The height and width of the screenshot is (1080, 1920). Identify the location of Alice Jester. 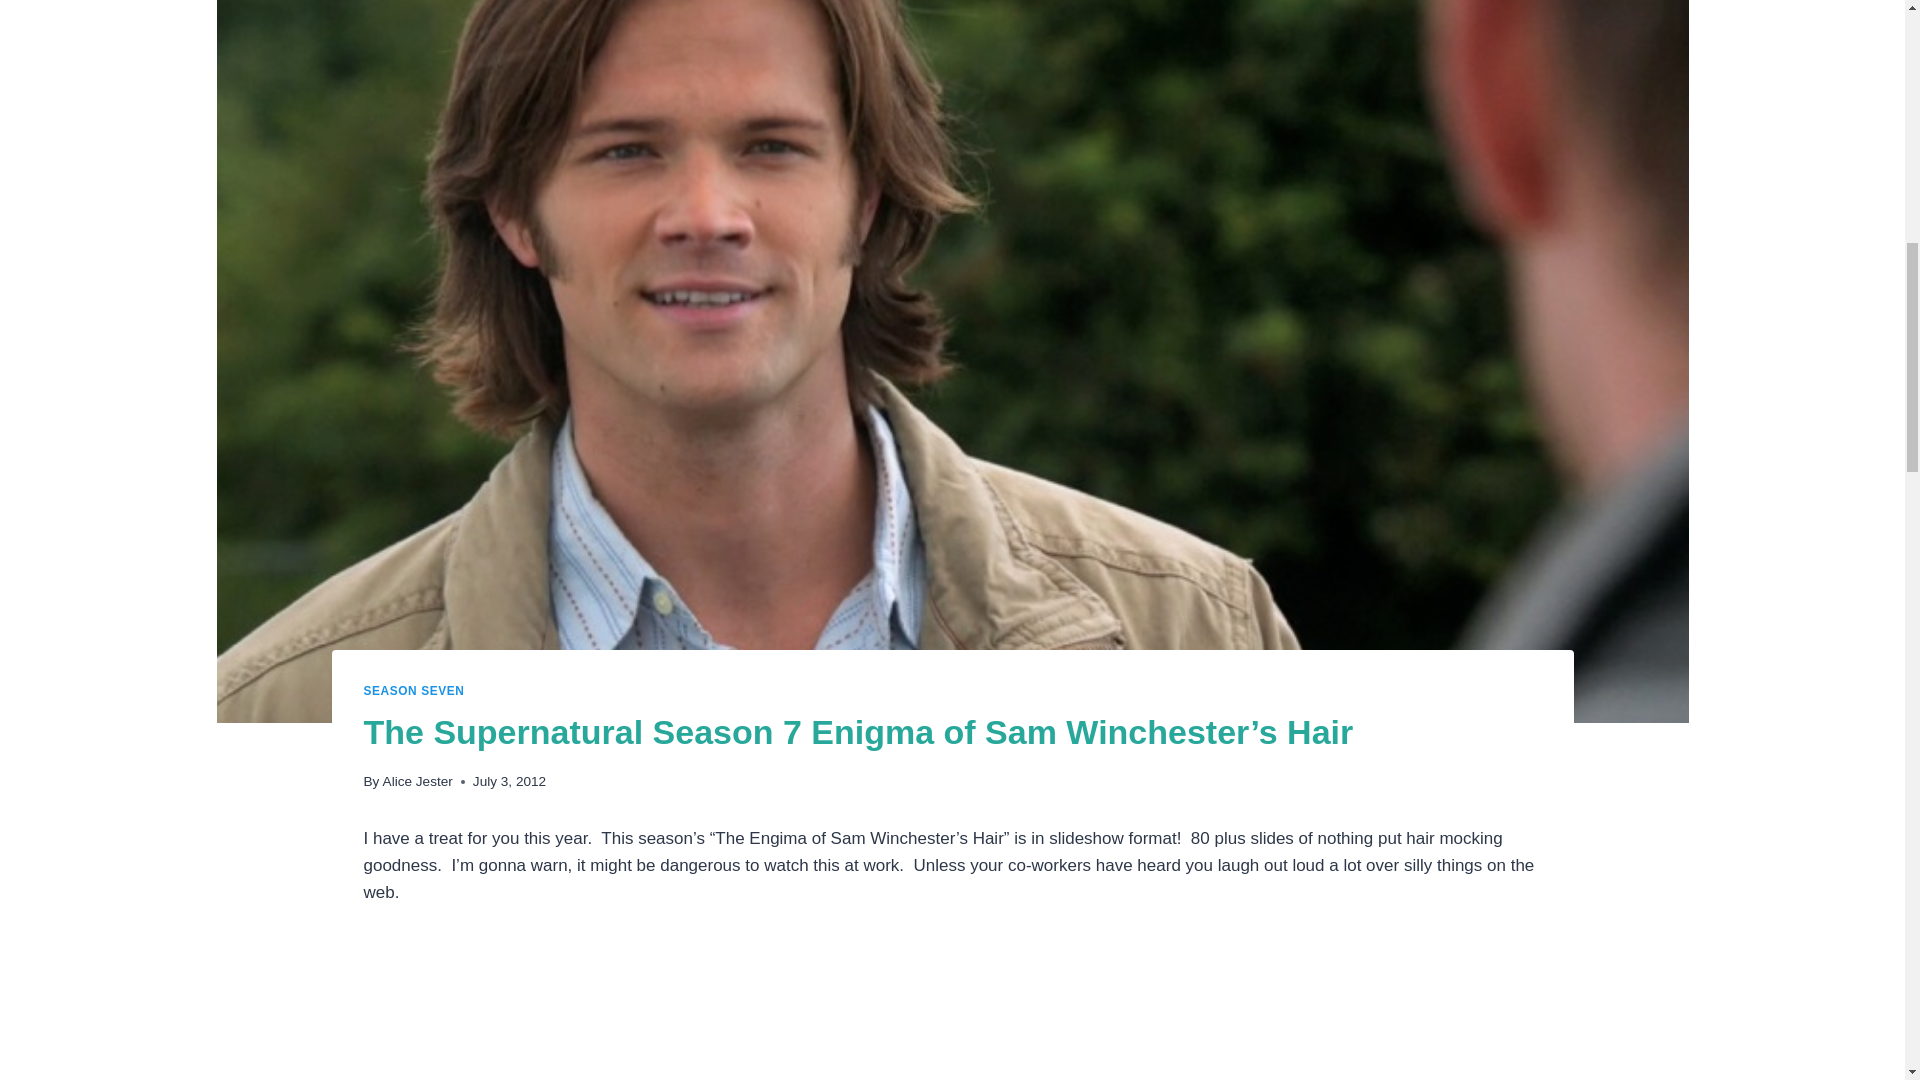
(418, 782).